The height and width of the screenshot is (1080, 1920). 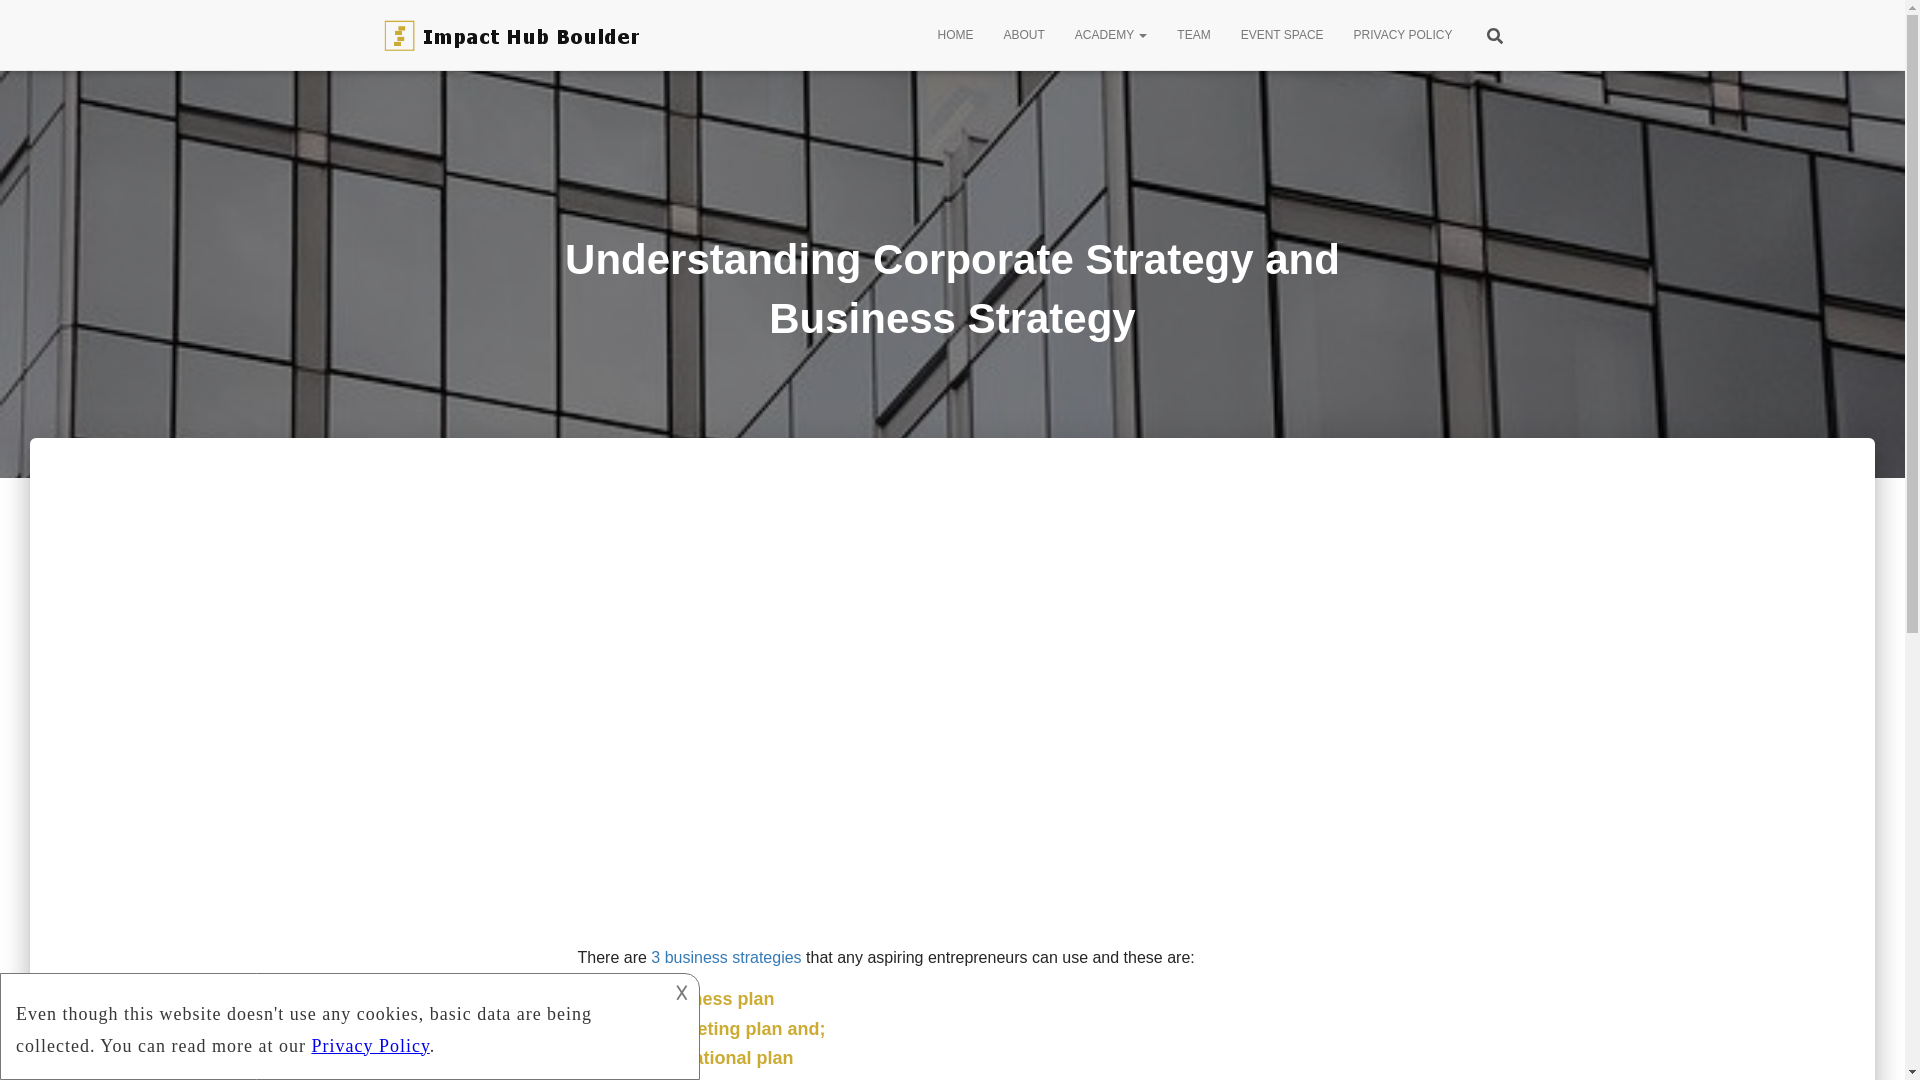 What do you see at coordinates (1024, 34) in the screenshot?
I see `ABOUT` at bounding box center [1024, 34].